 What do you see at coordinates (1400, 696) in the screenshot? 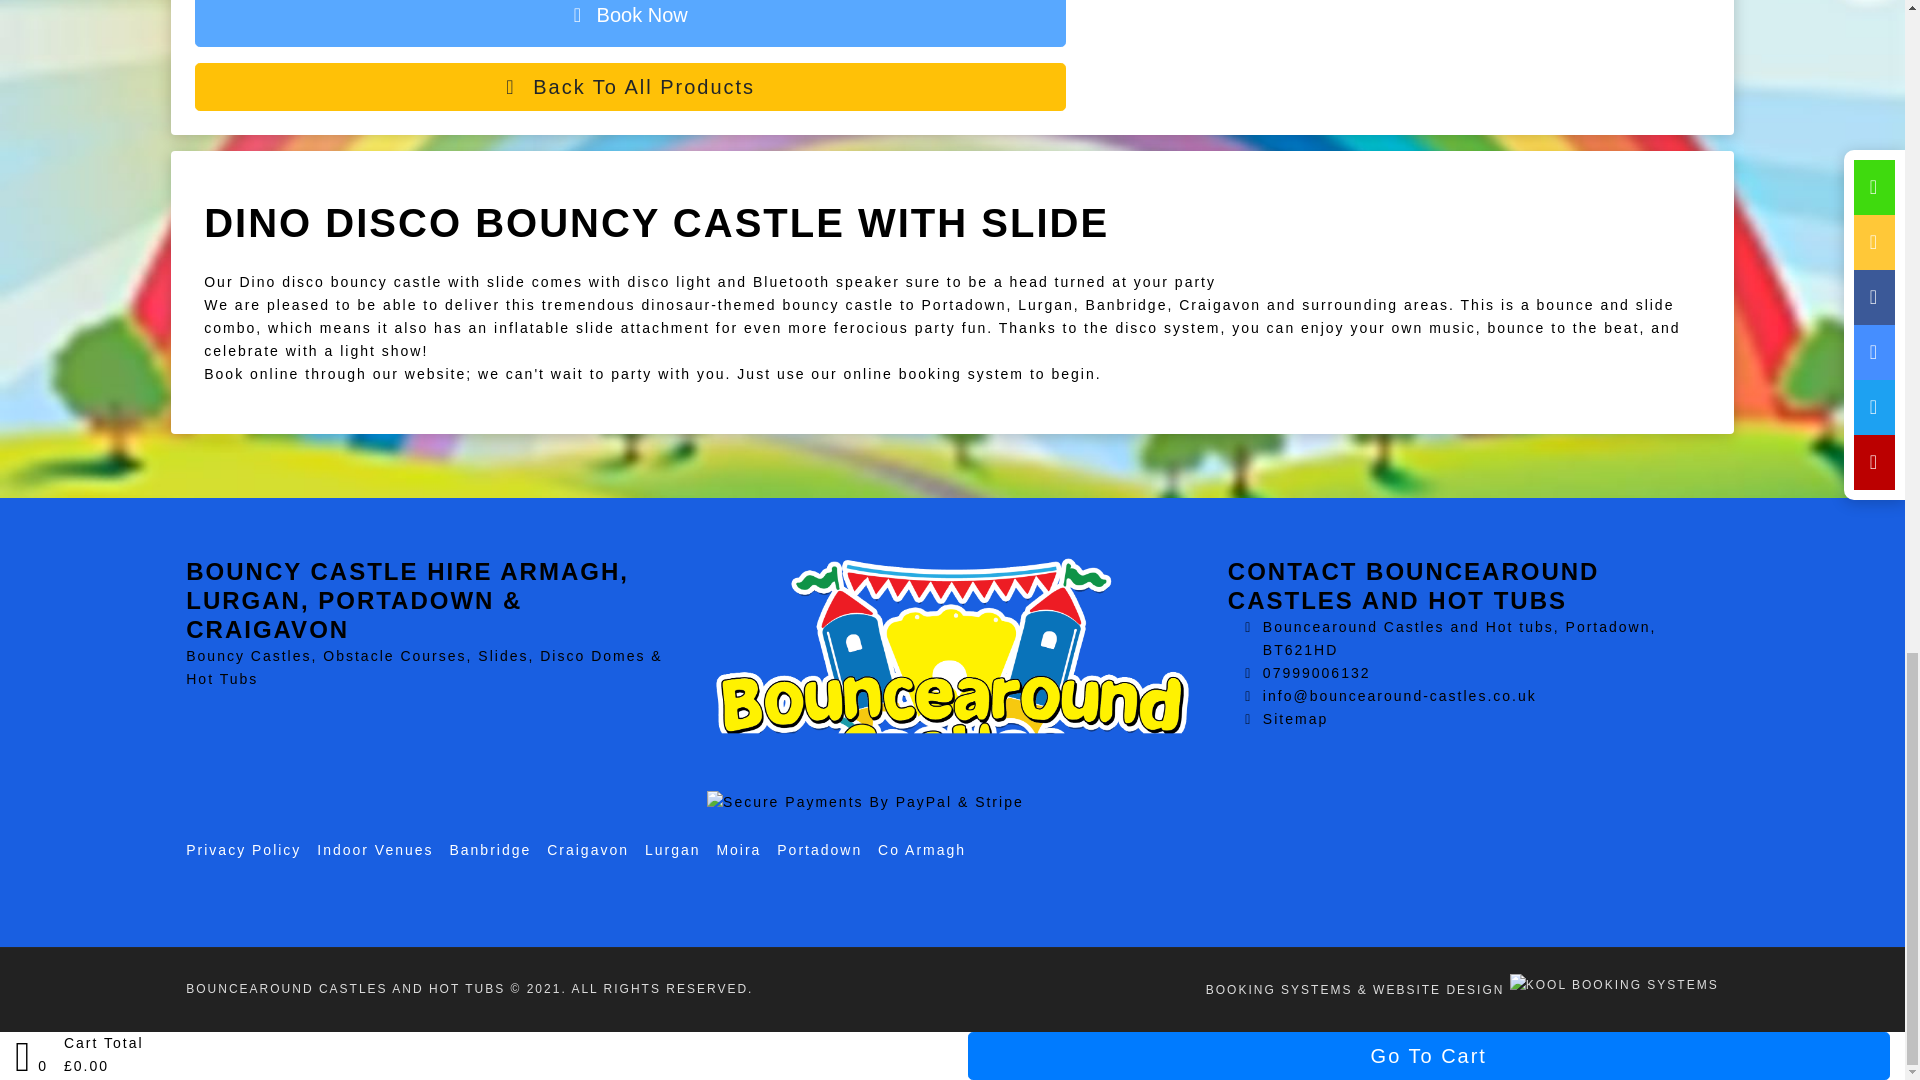
I see `Send us an email!` at bounding box center [1400, 696].